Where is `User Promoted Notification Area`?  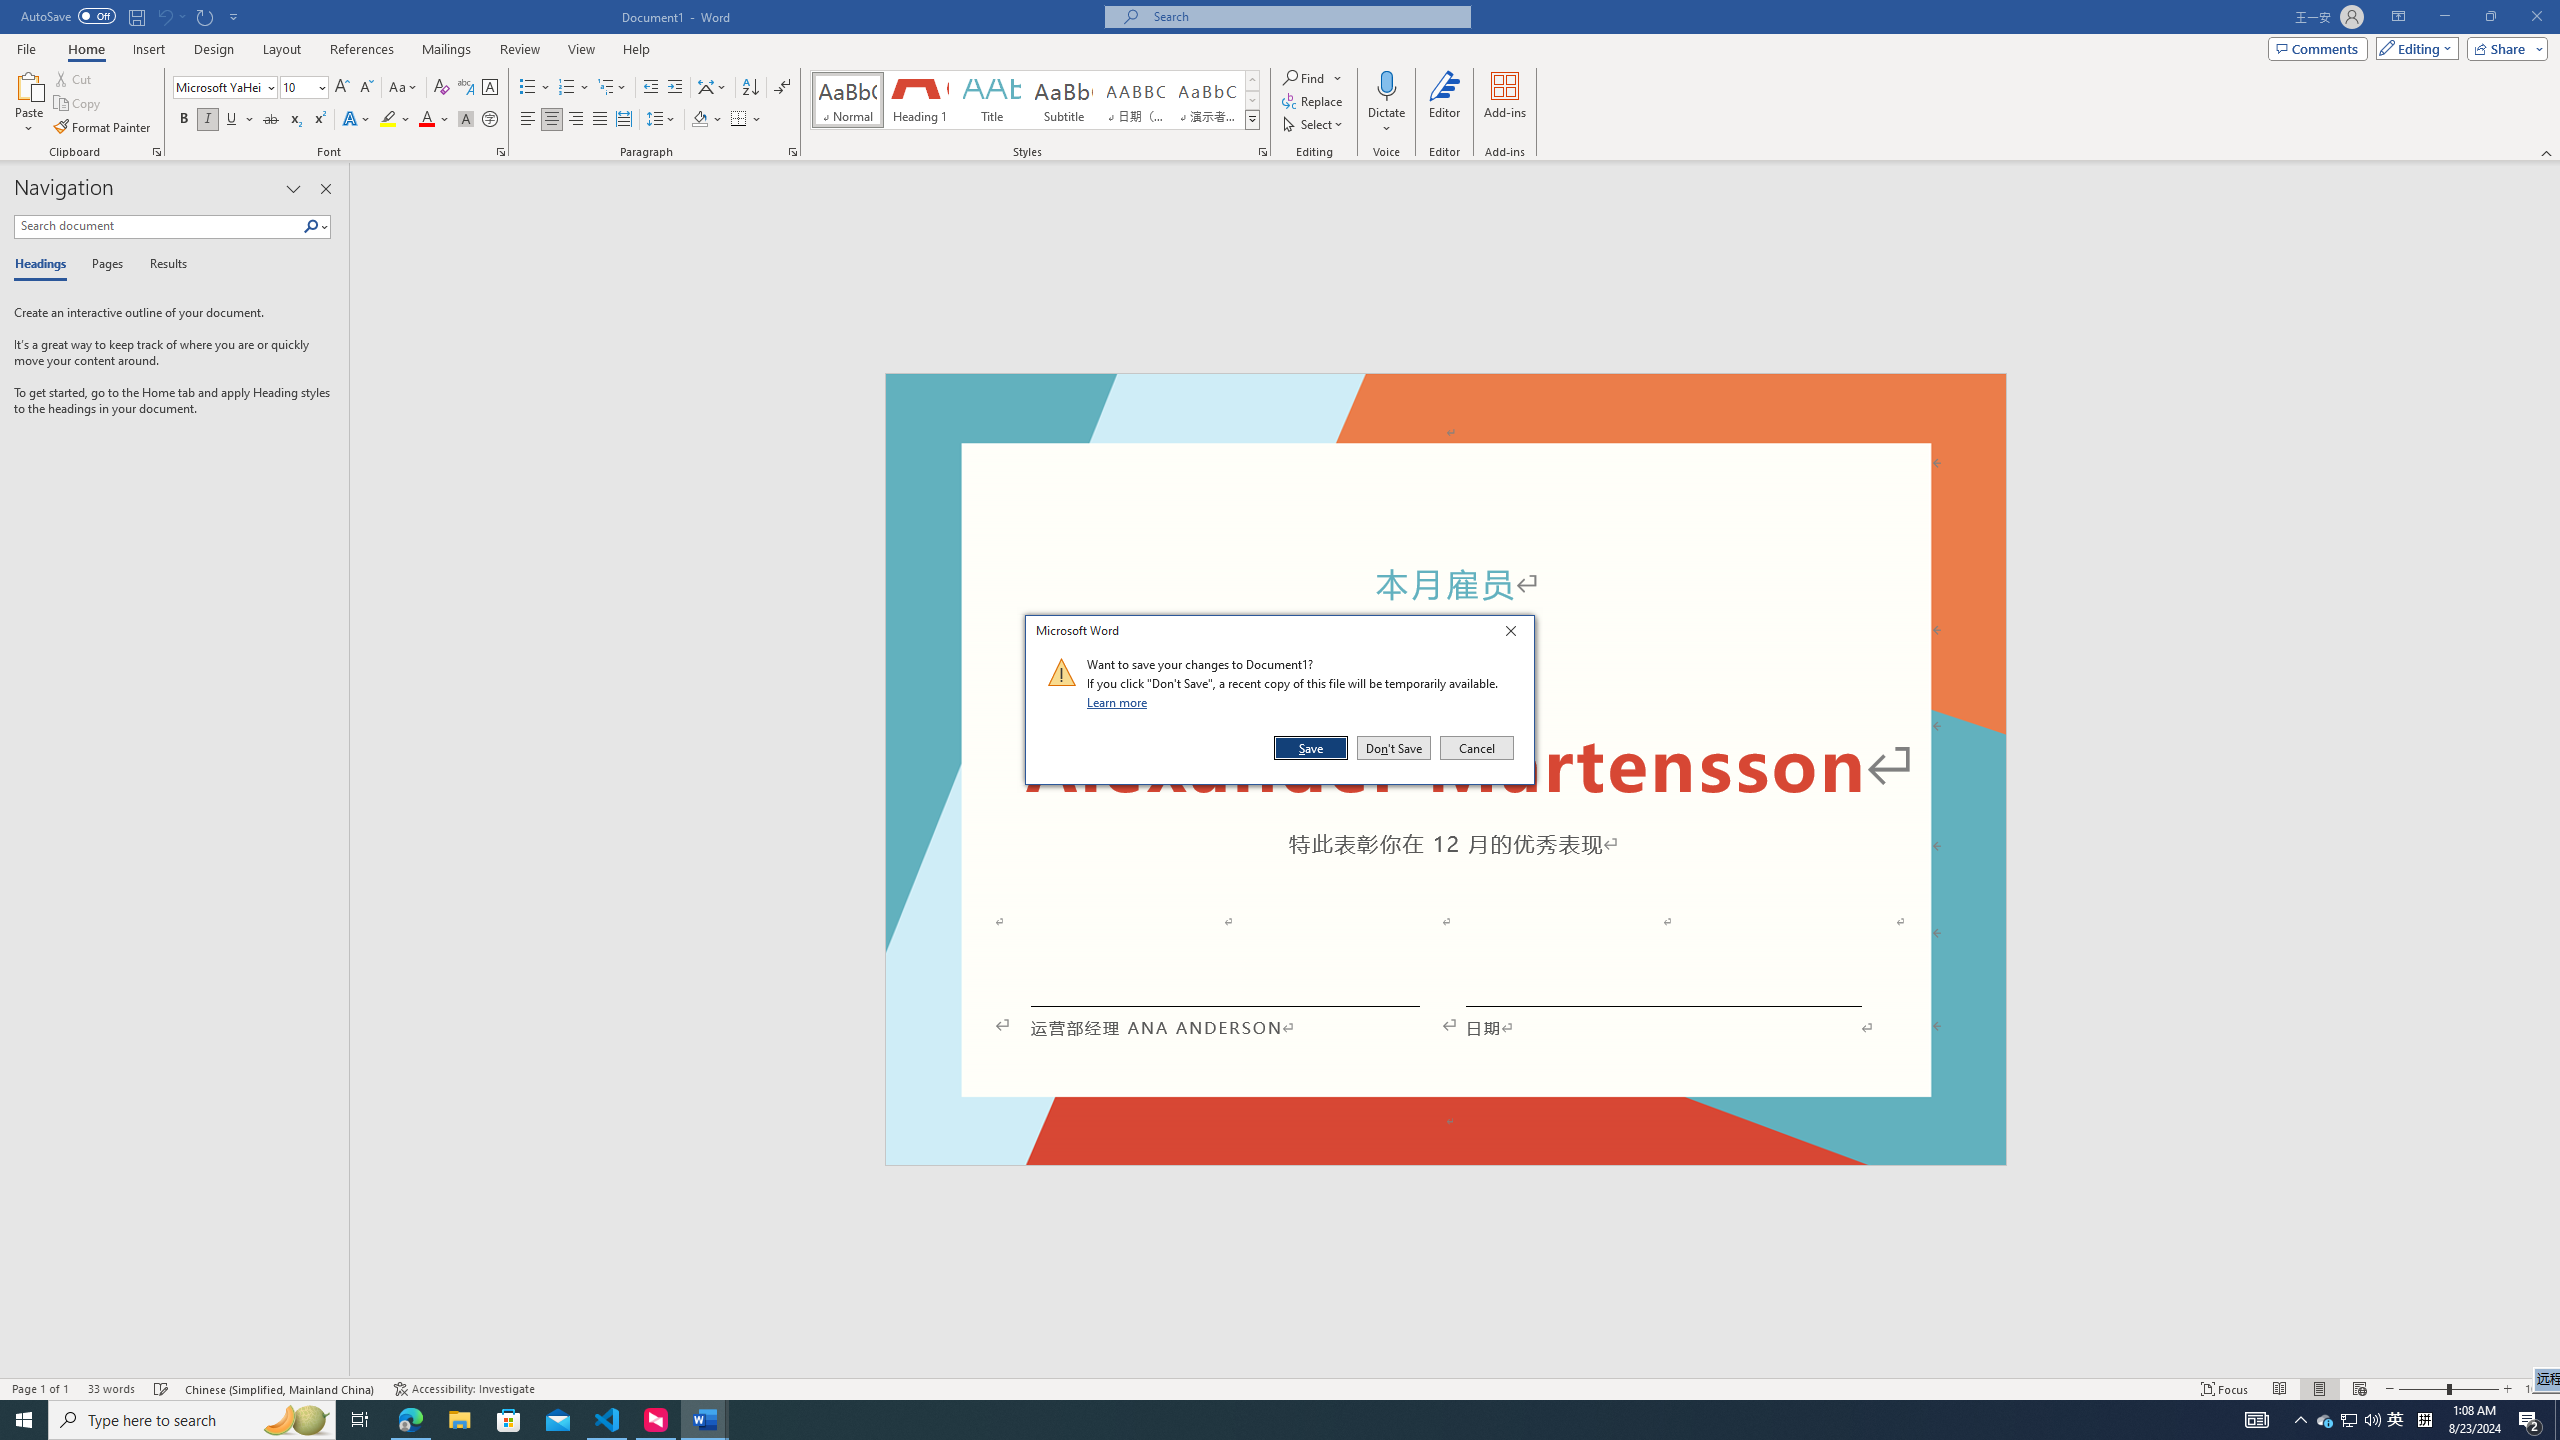
User Promoted Notification Area is located at coordinates (2350, 1420).